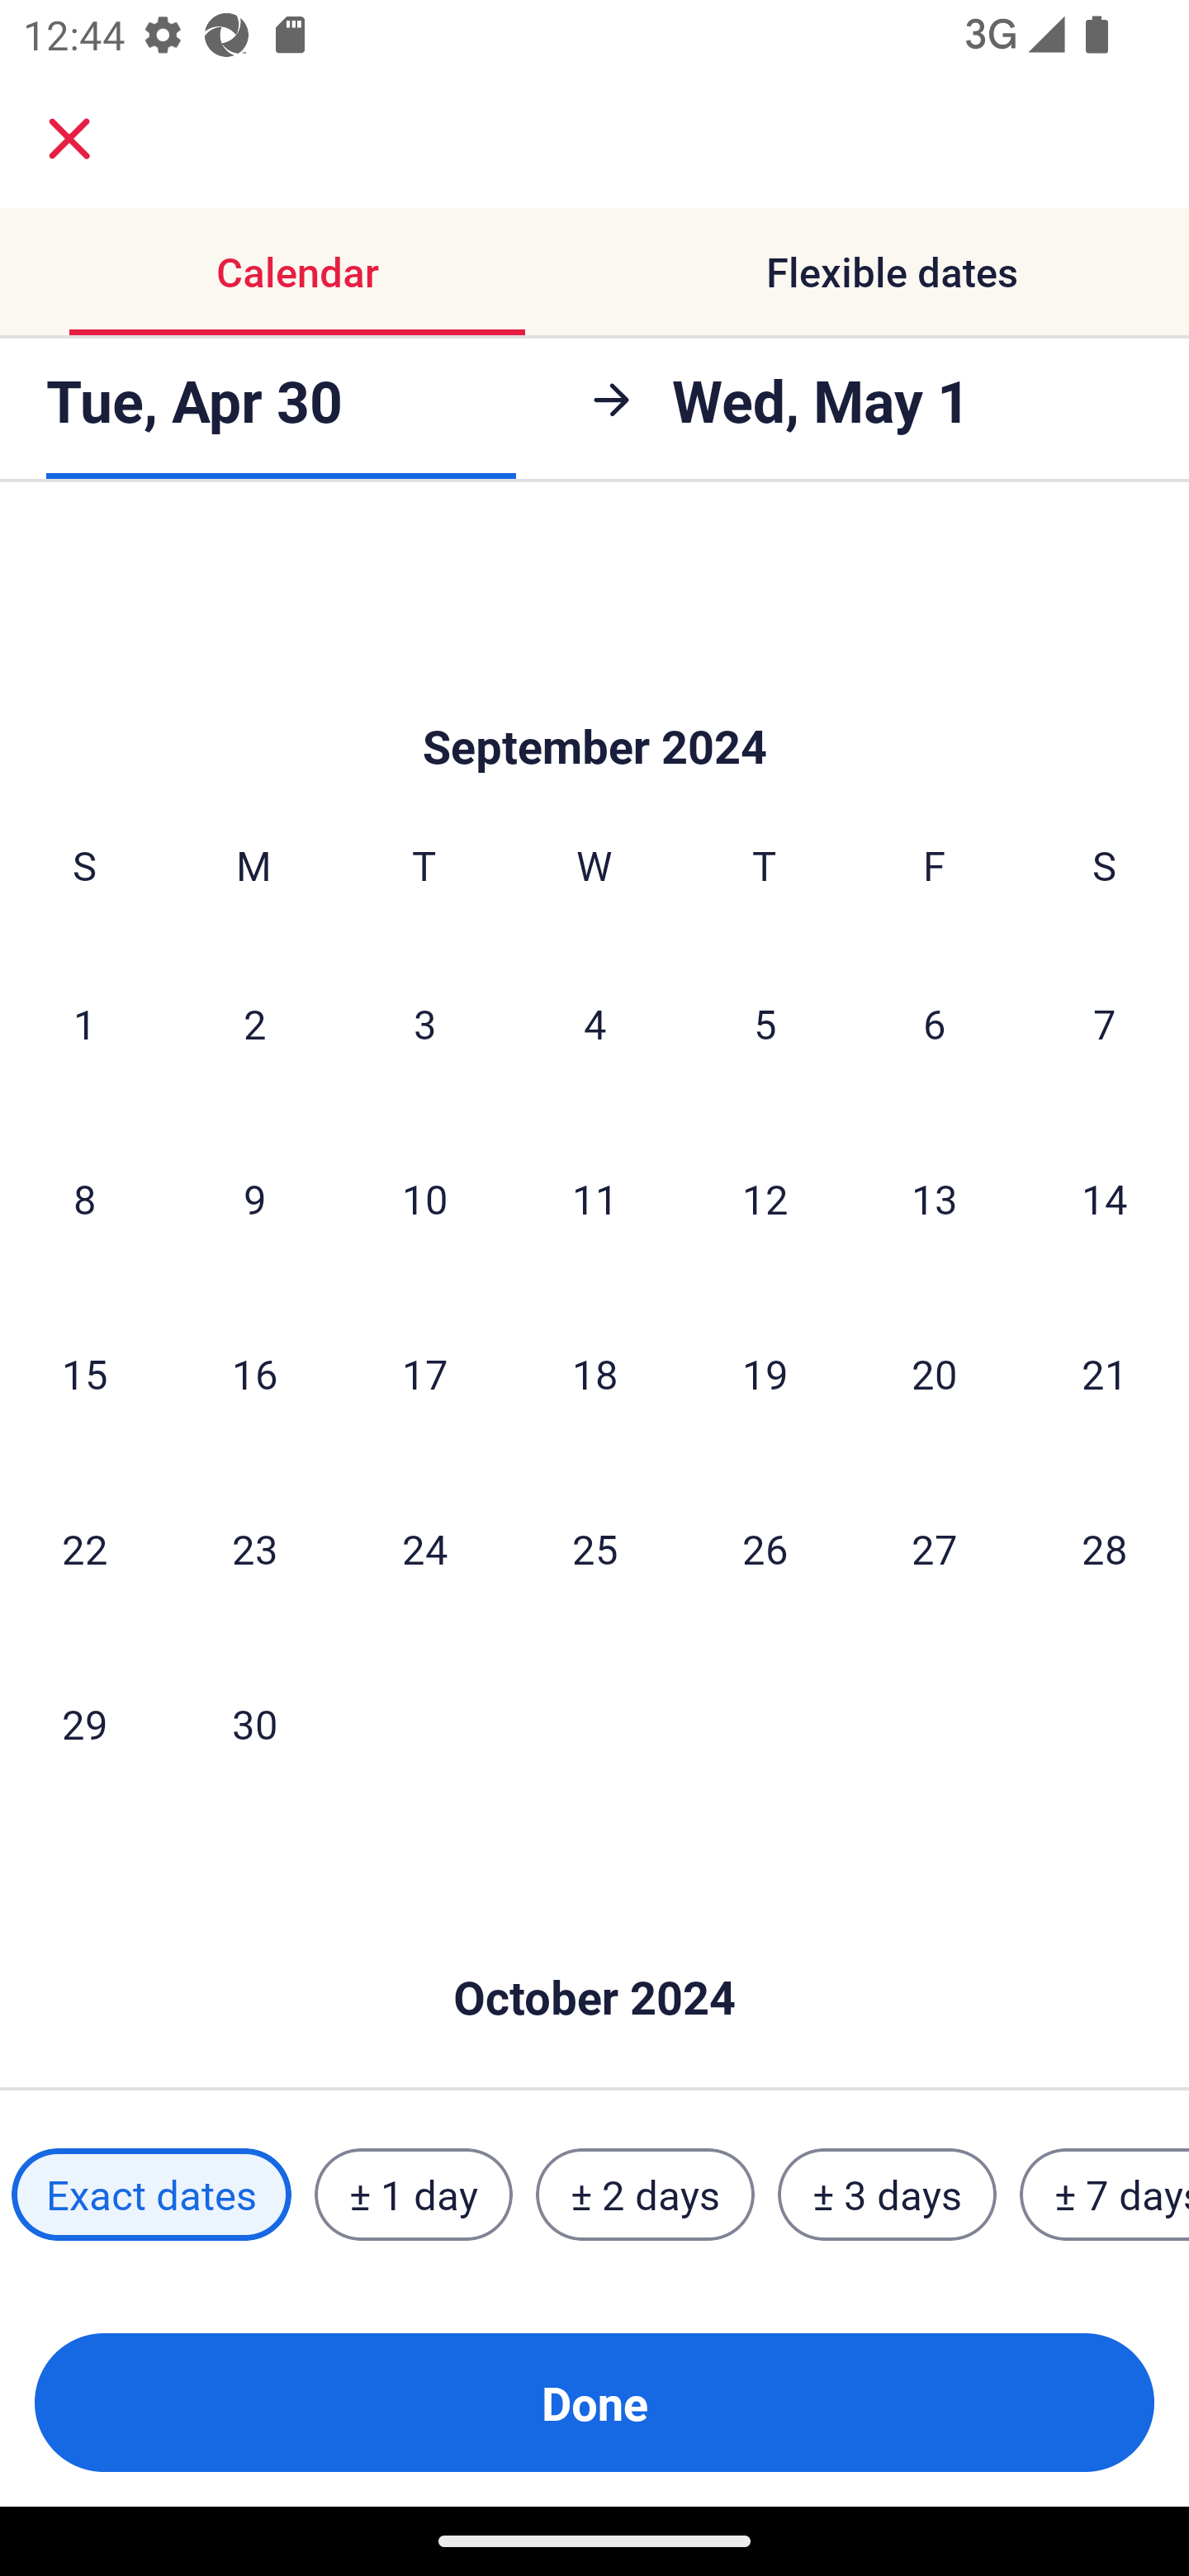 This screenshot has height=2576, width=1189. I want to click on 28 Saturday, September 28, 2024, so click(1105, 1548).